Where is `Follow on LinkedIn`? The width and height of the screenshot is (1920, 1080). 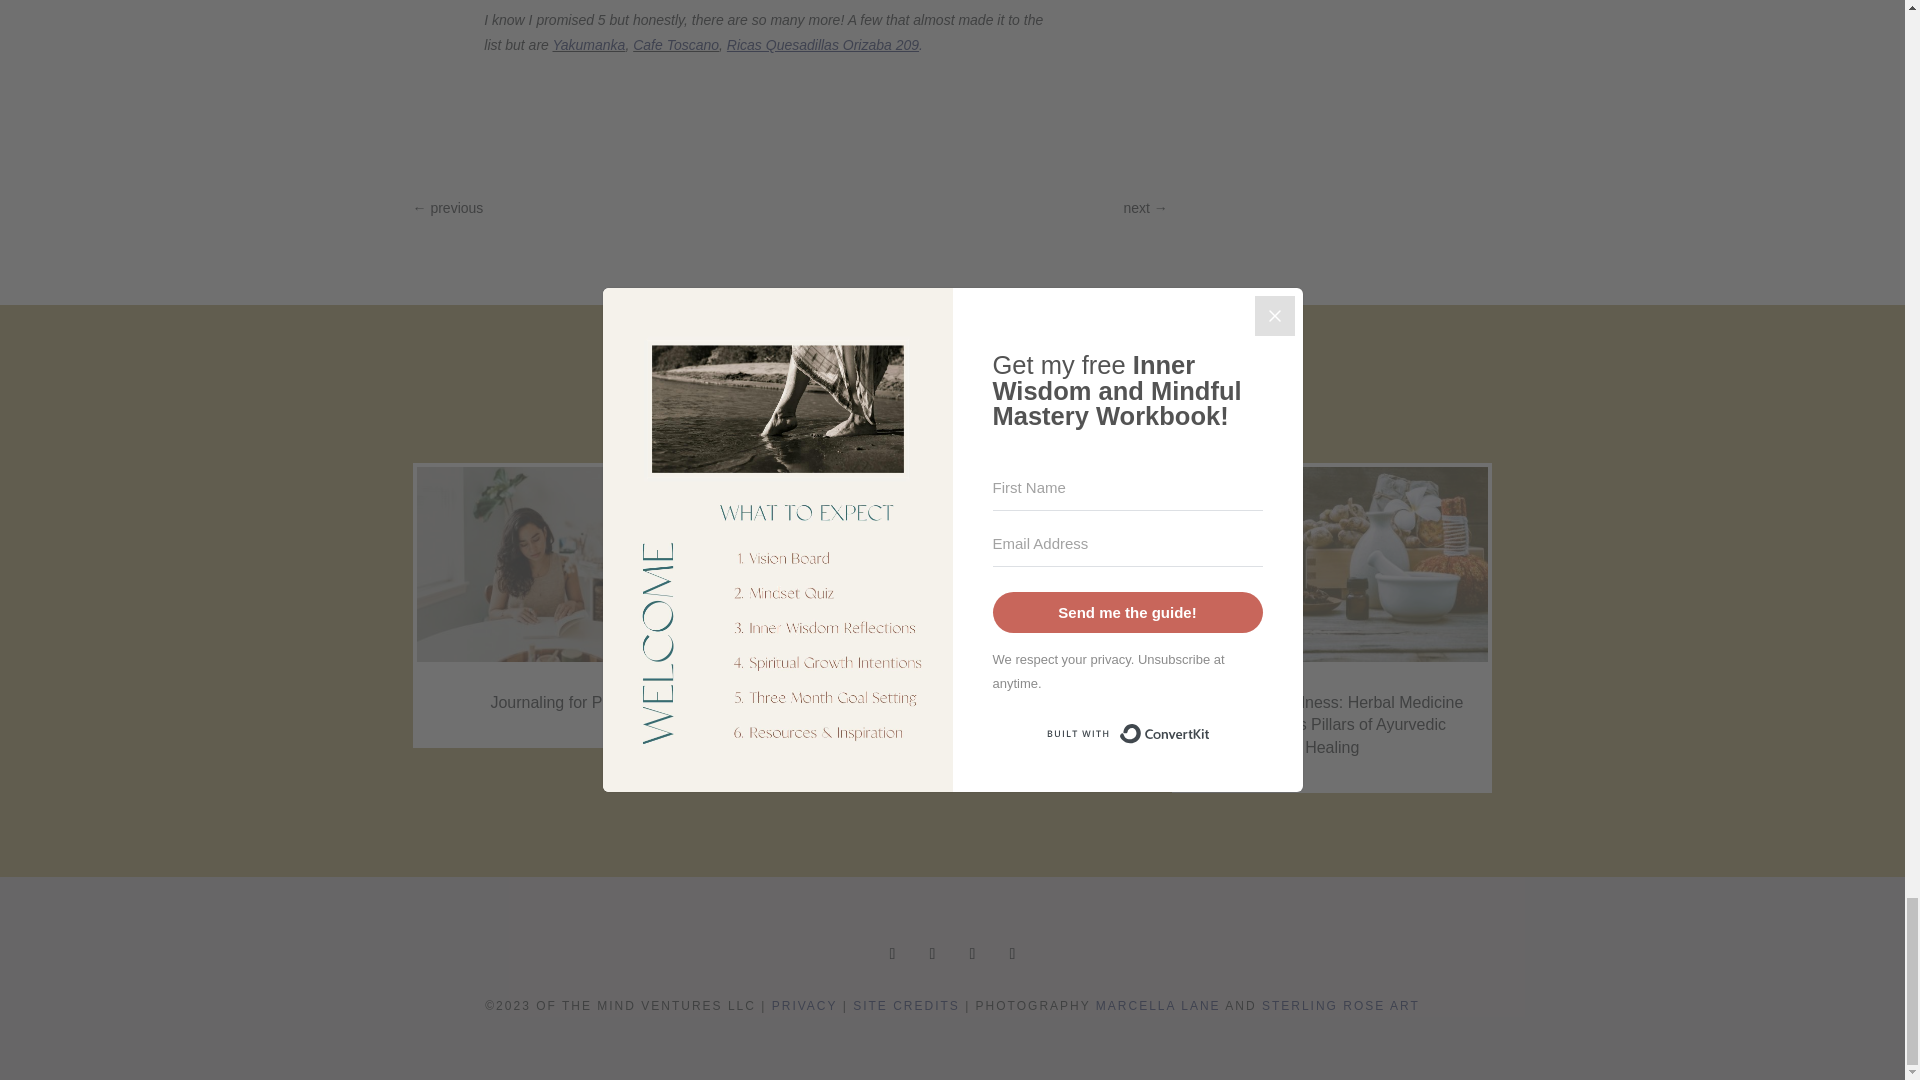
Follow on LinkedIn is located at coordinates (932, 954).